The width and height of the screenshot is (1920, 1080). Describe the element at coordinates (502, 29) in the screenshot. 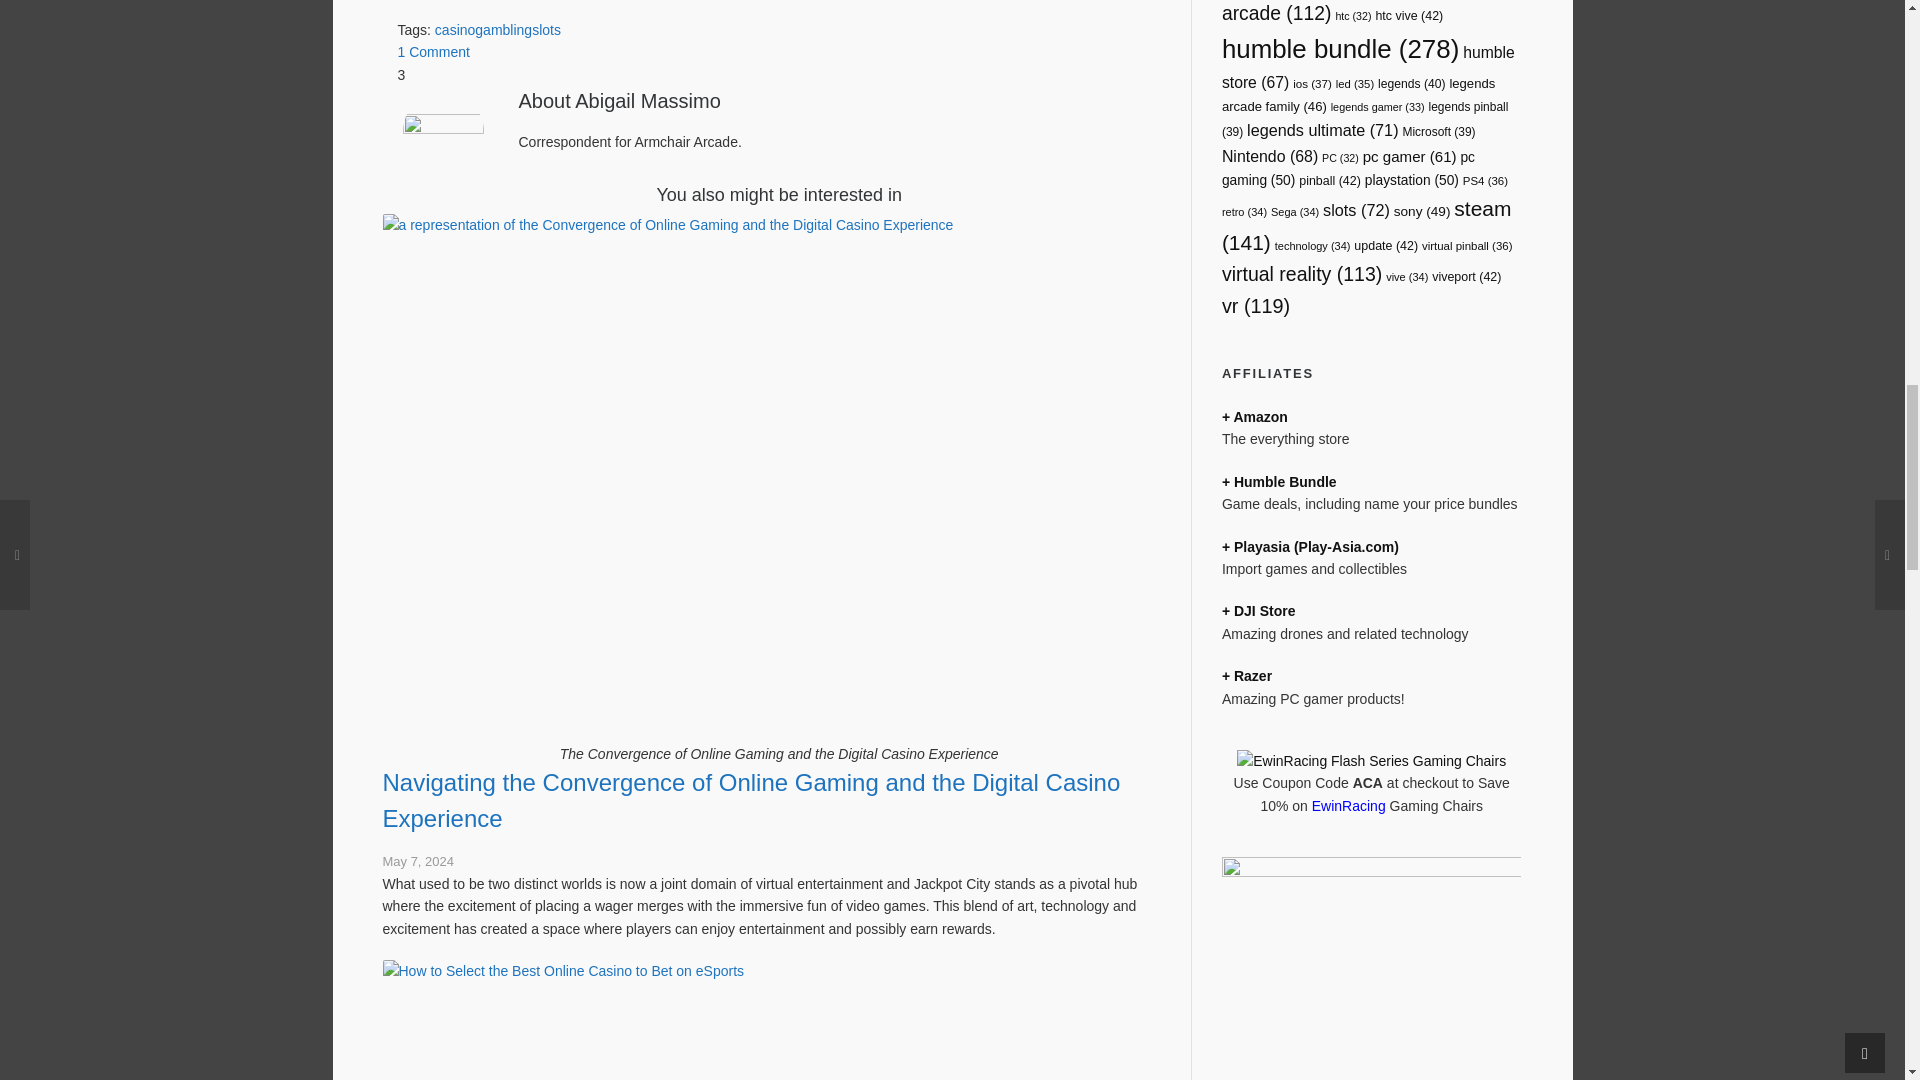

I see `gambling` at that location.